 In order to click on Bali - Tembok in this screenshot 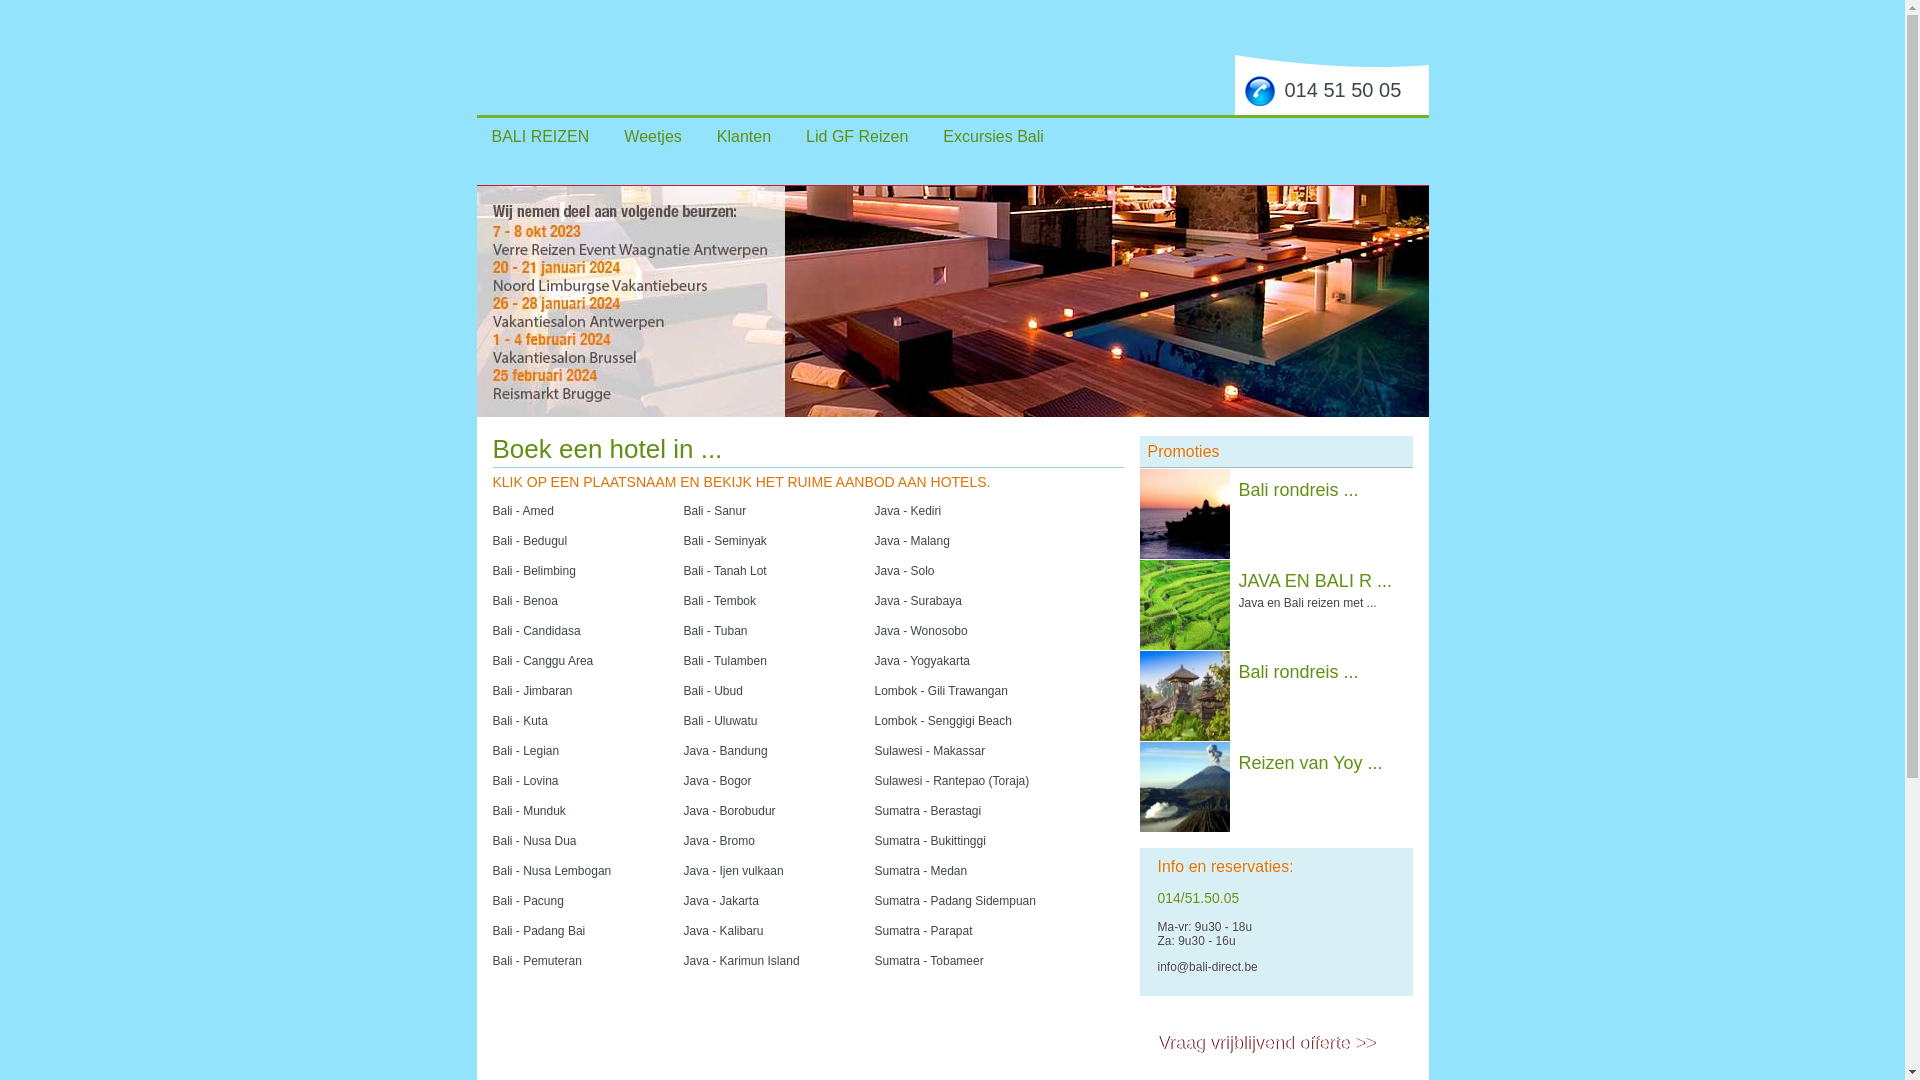, I will do `click(720, 600)`.